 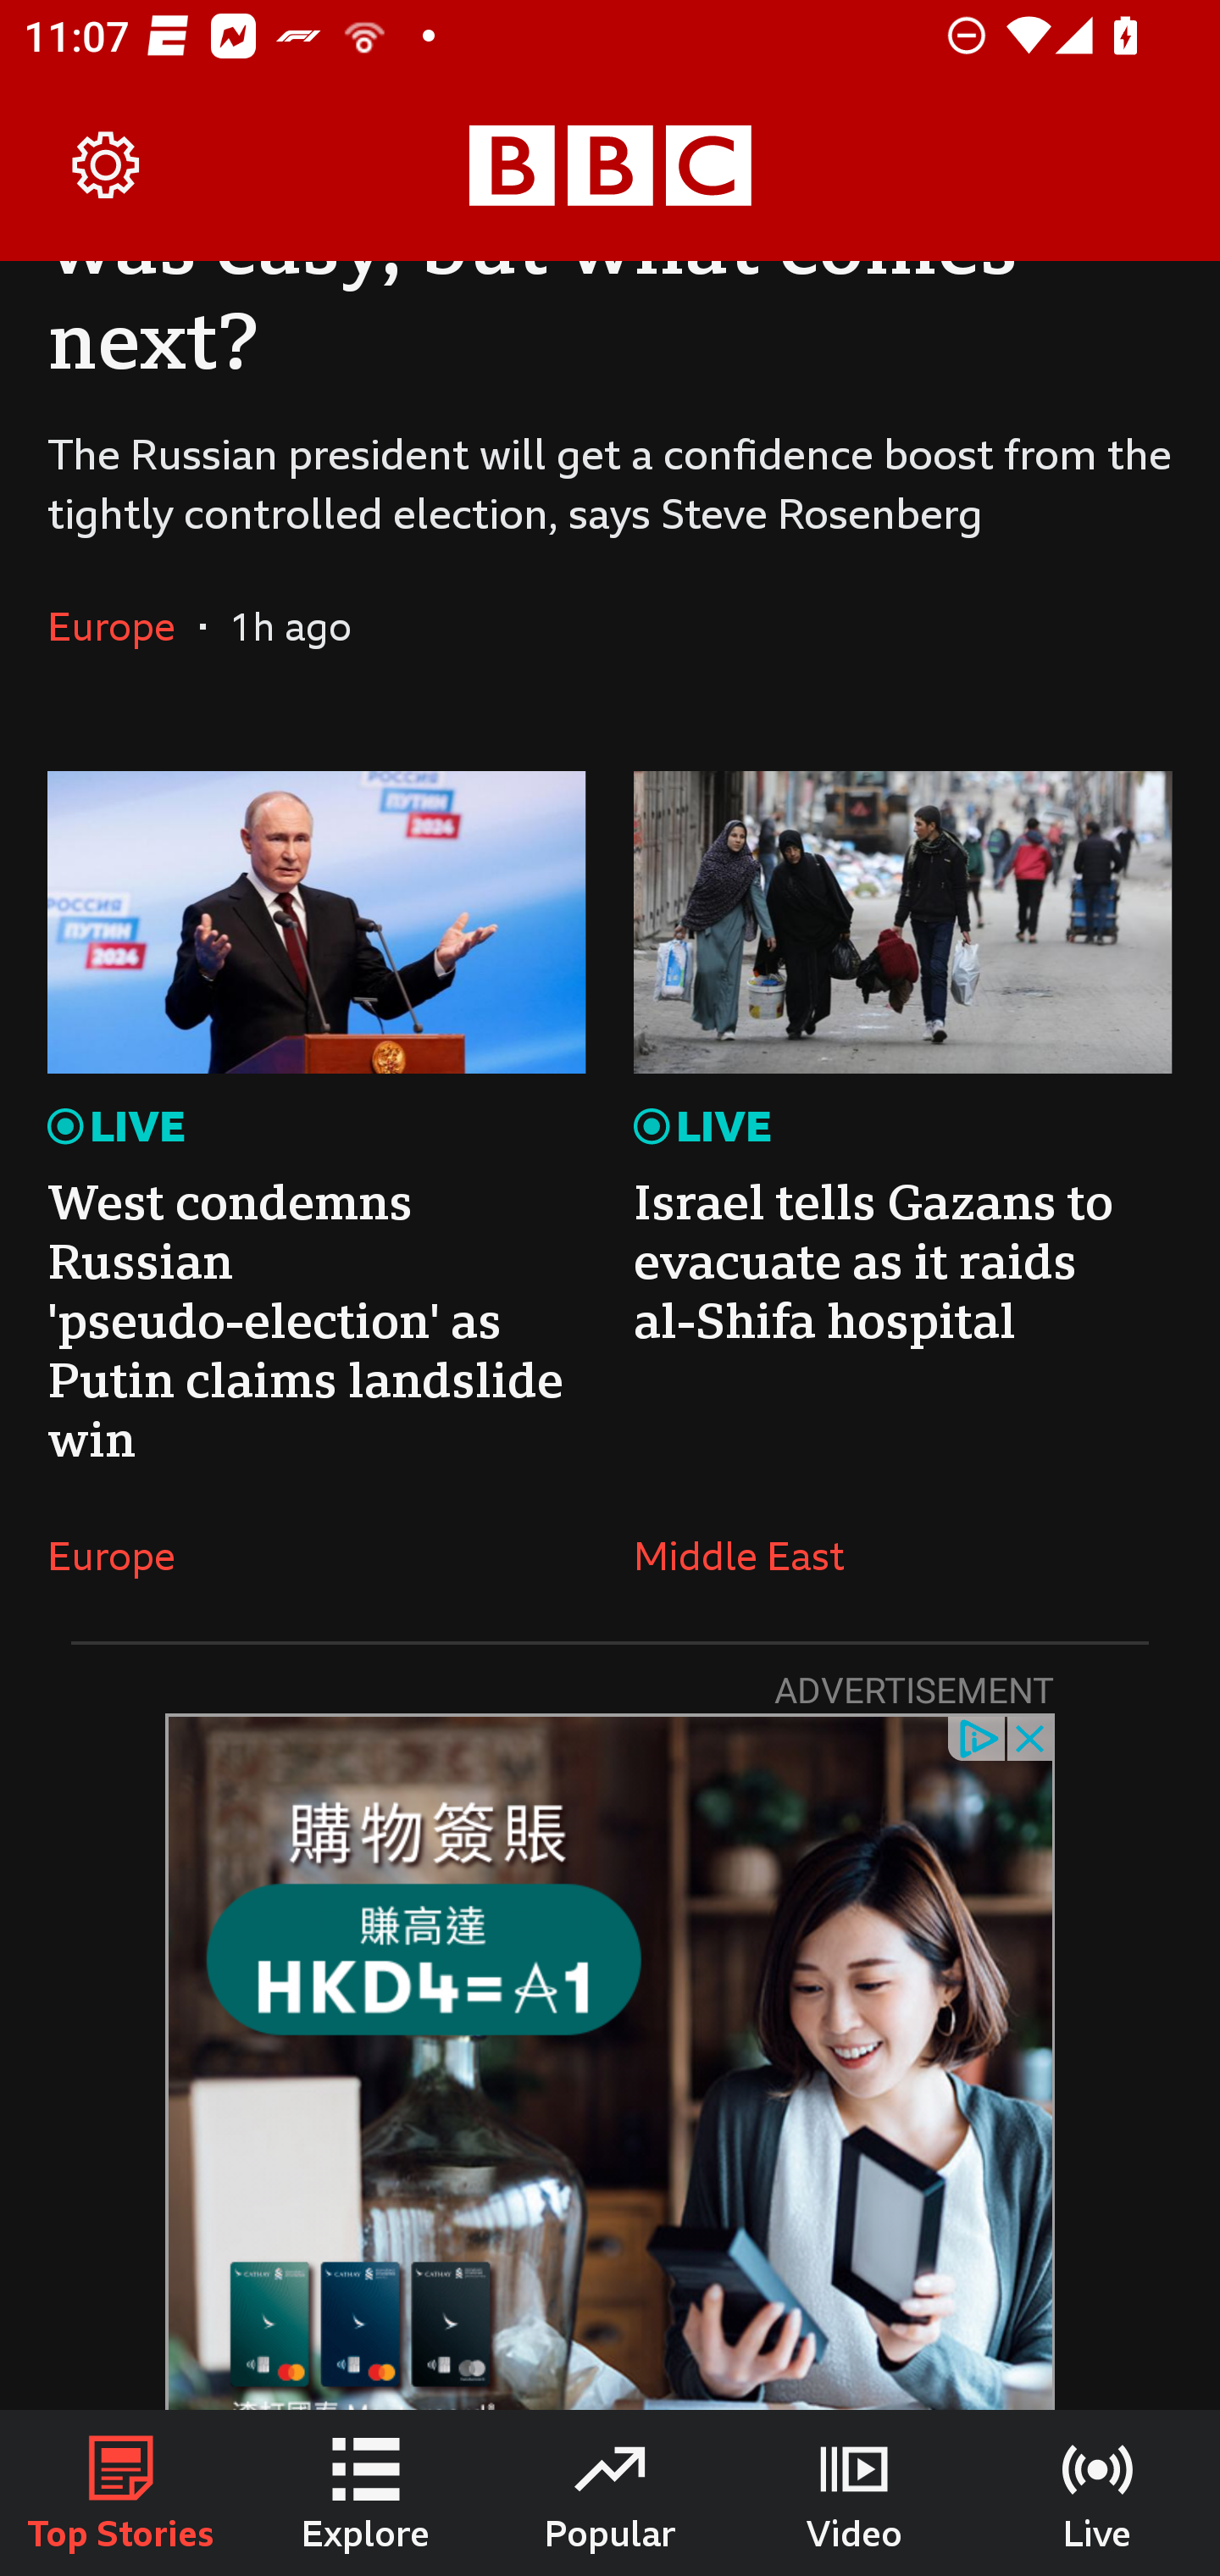 I want to click on Video, so click(x=854, y=2493).